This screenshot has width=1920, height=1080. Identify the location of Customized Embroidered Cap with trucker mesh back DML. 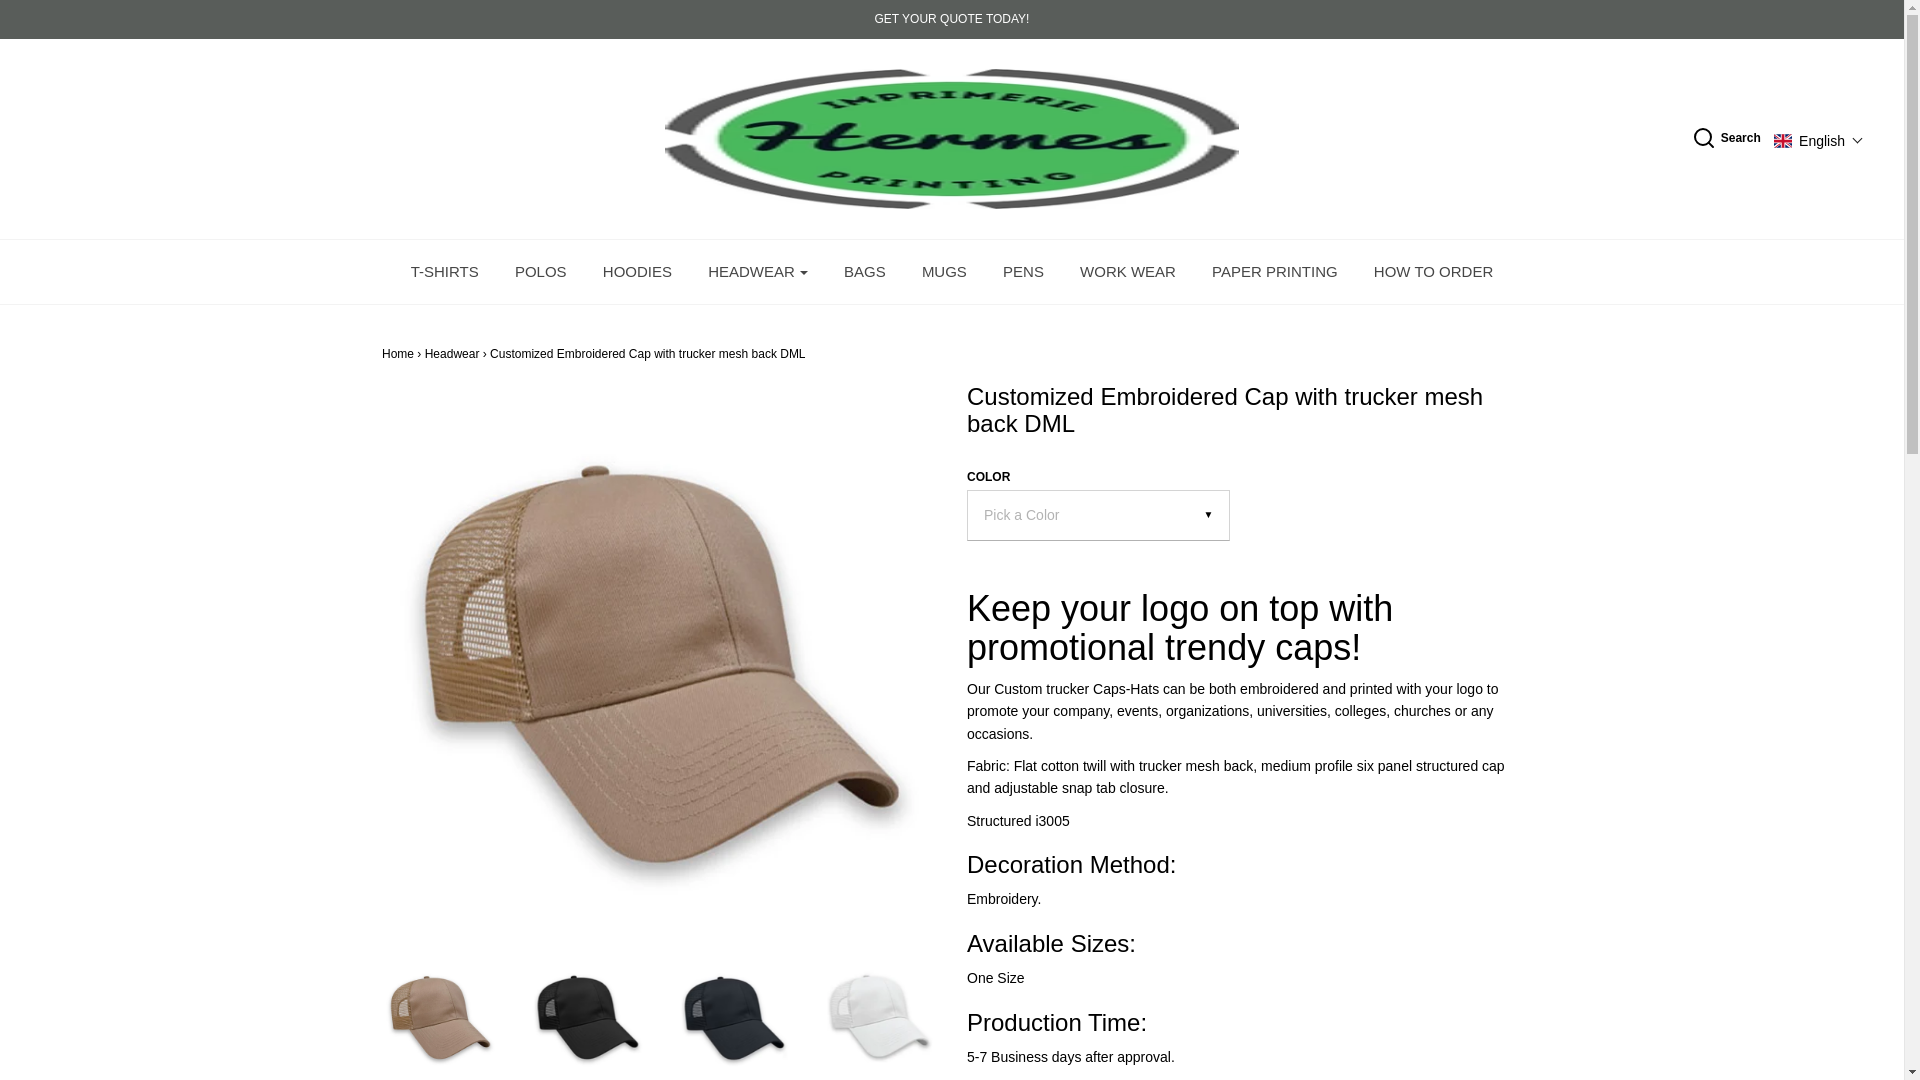
(440, 1016).